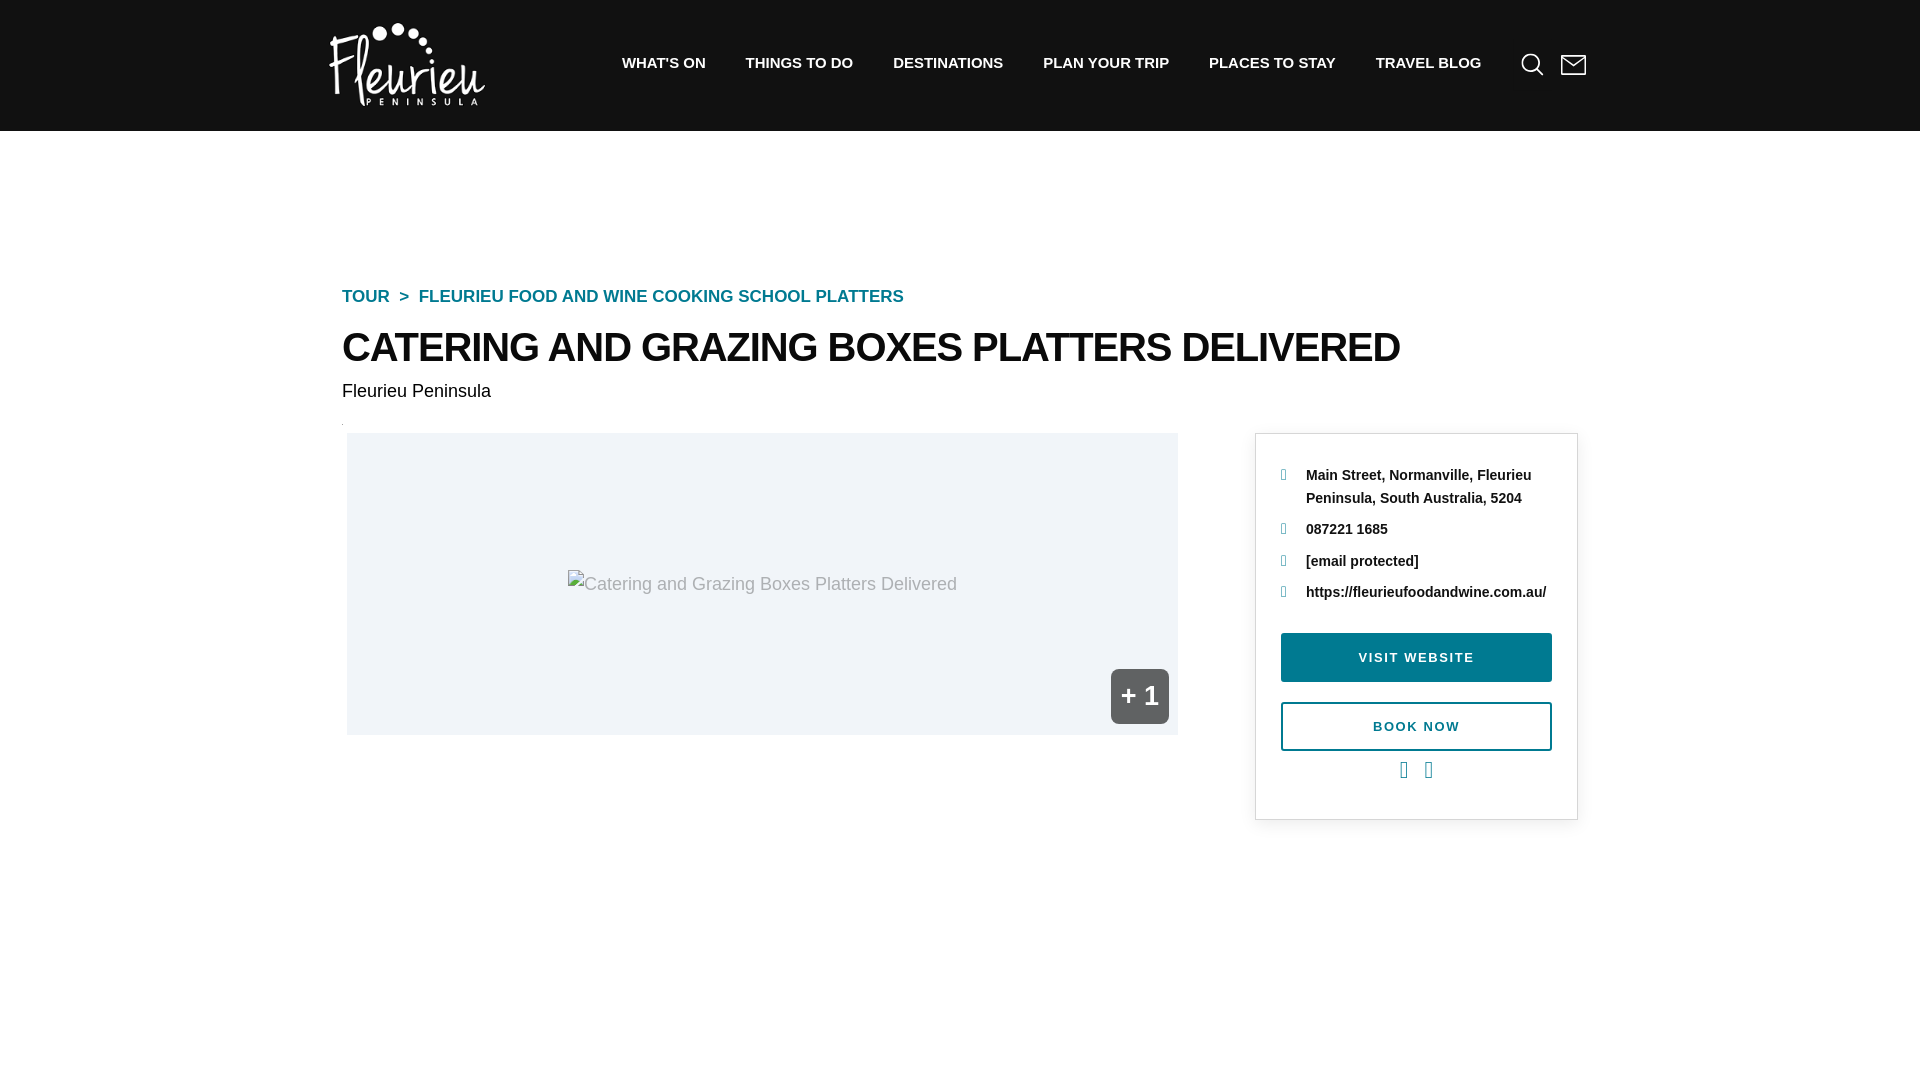 This screenshot has width=1920, height=1080. What do you see at coordinates (948, 62) in the screenshot?
I see `DESTINATIONS` at bounding box center [948, 62].